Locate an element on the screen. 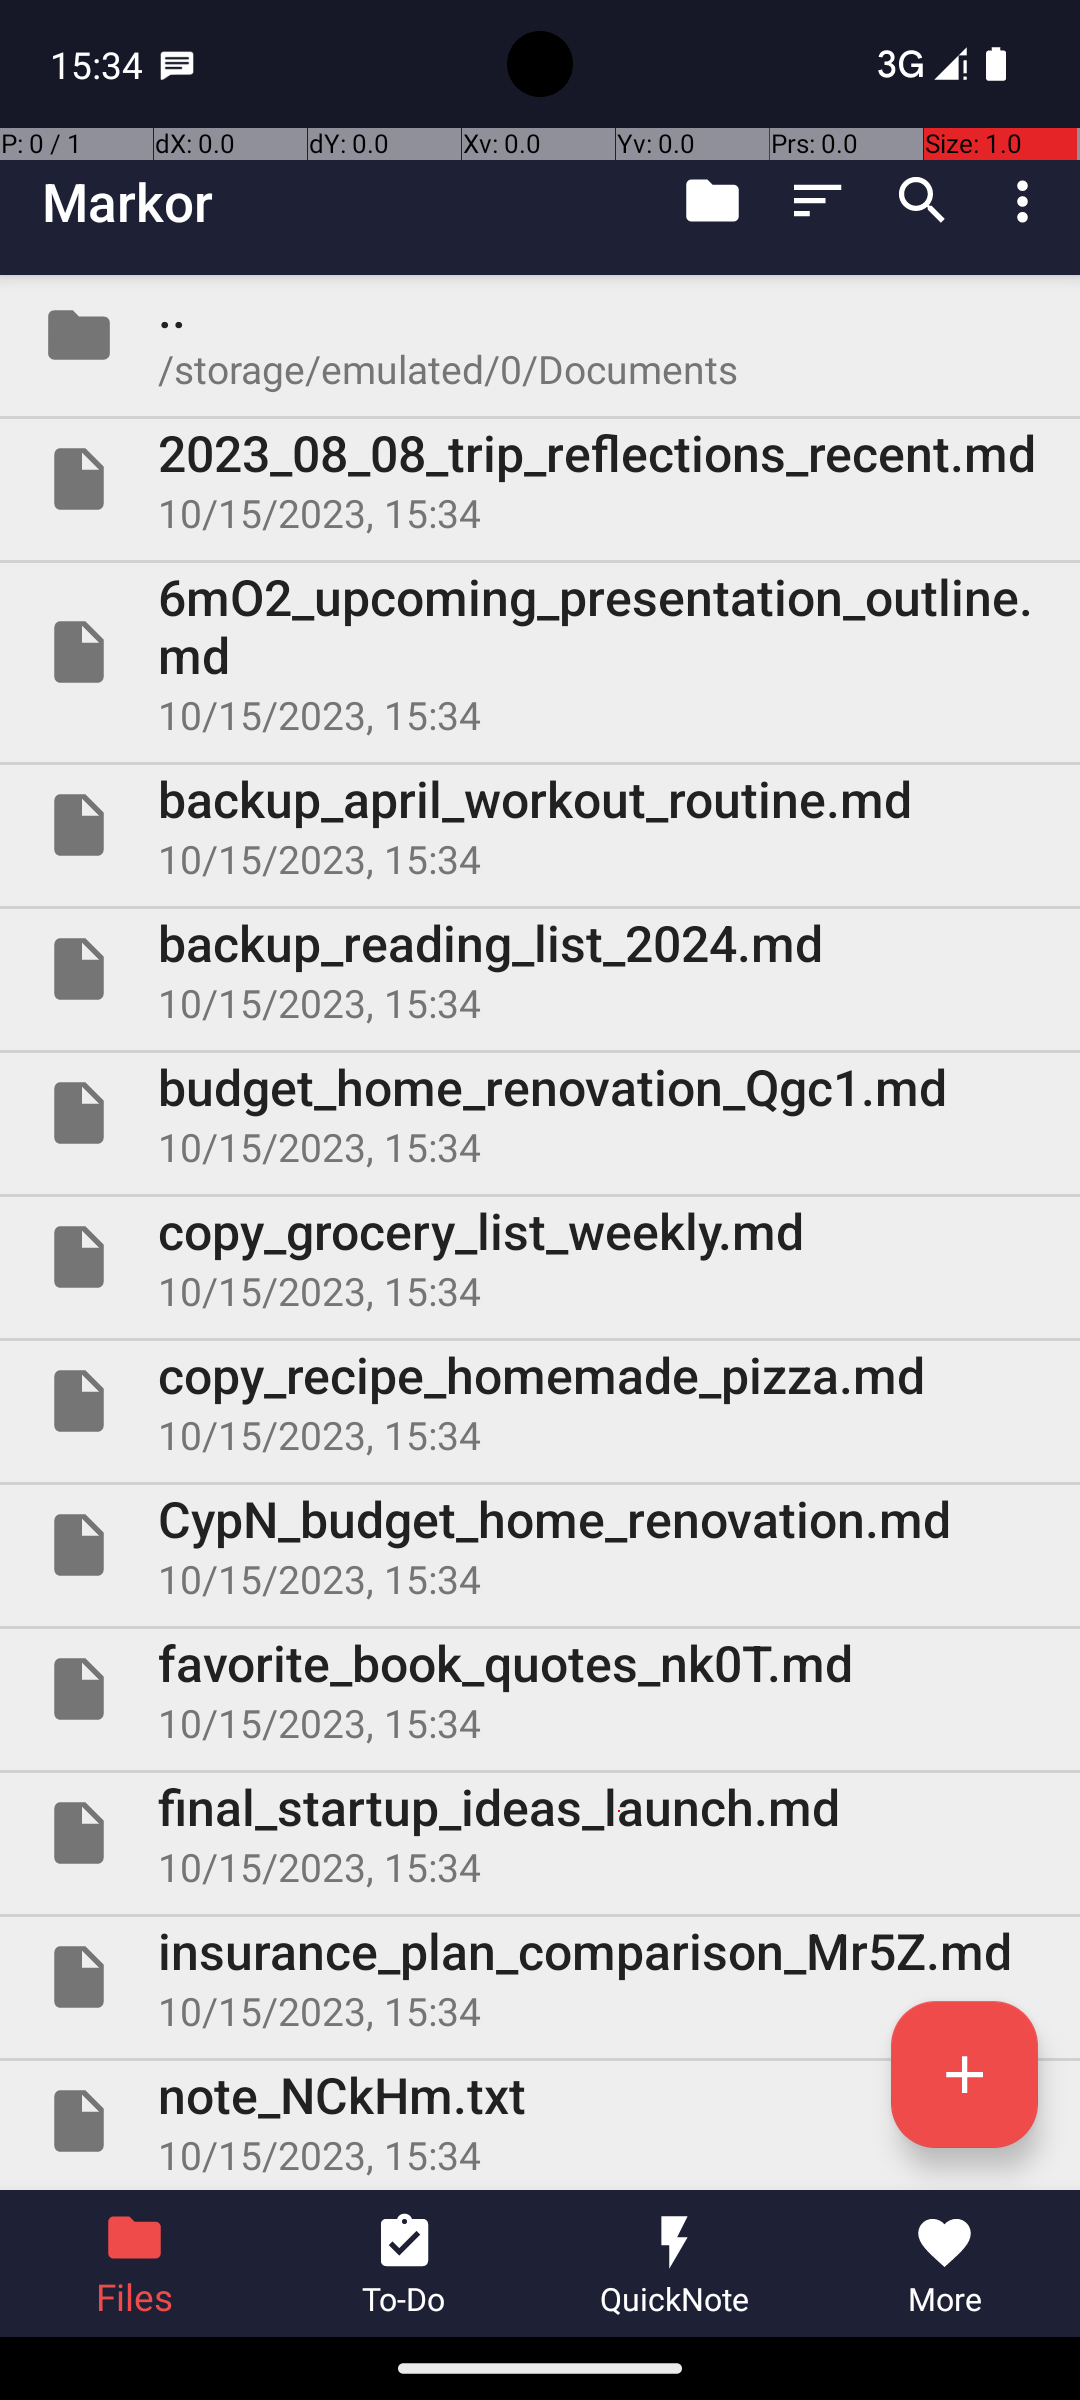  File copy_grocery_list_weekly.md  is located at coordinates (540, 1257).